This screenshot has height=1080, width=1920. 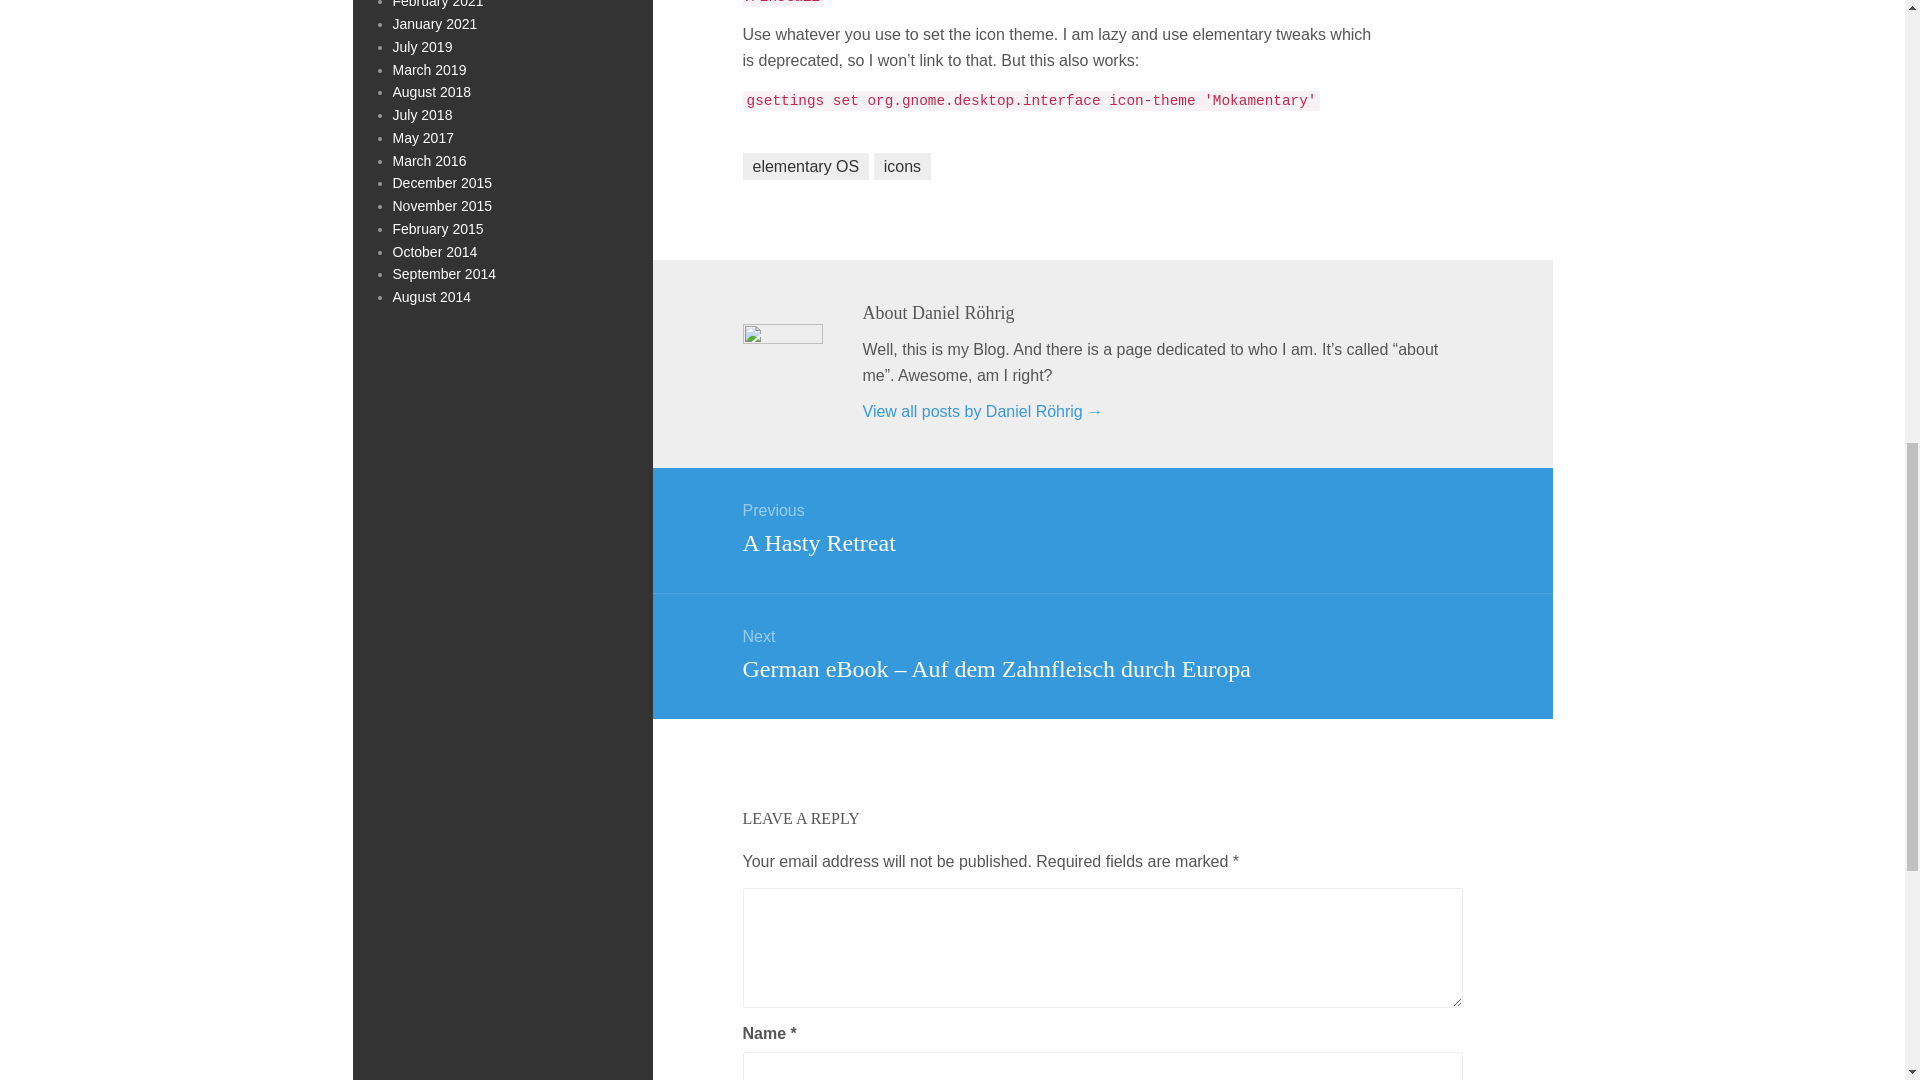 What do you see at coordinates (441, 205) in the screenshot?
I see `November 2015` at bounding box center [441, 205].